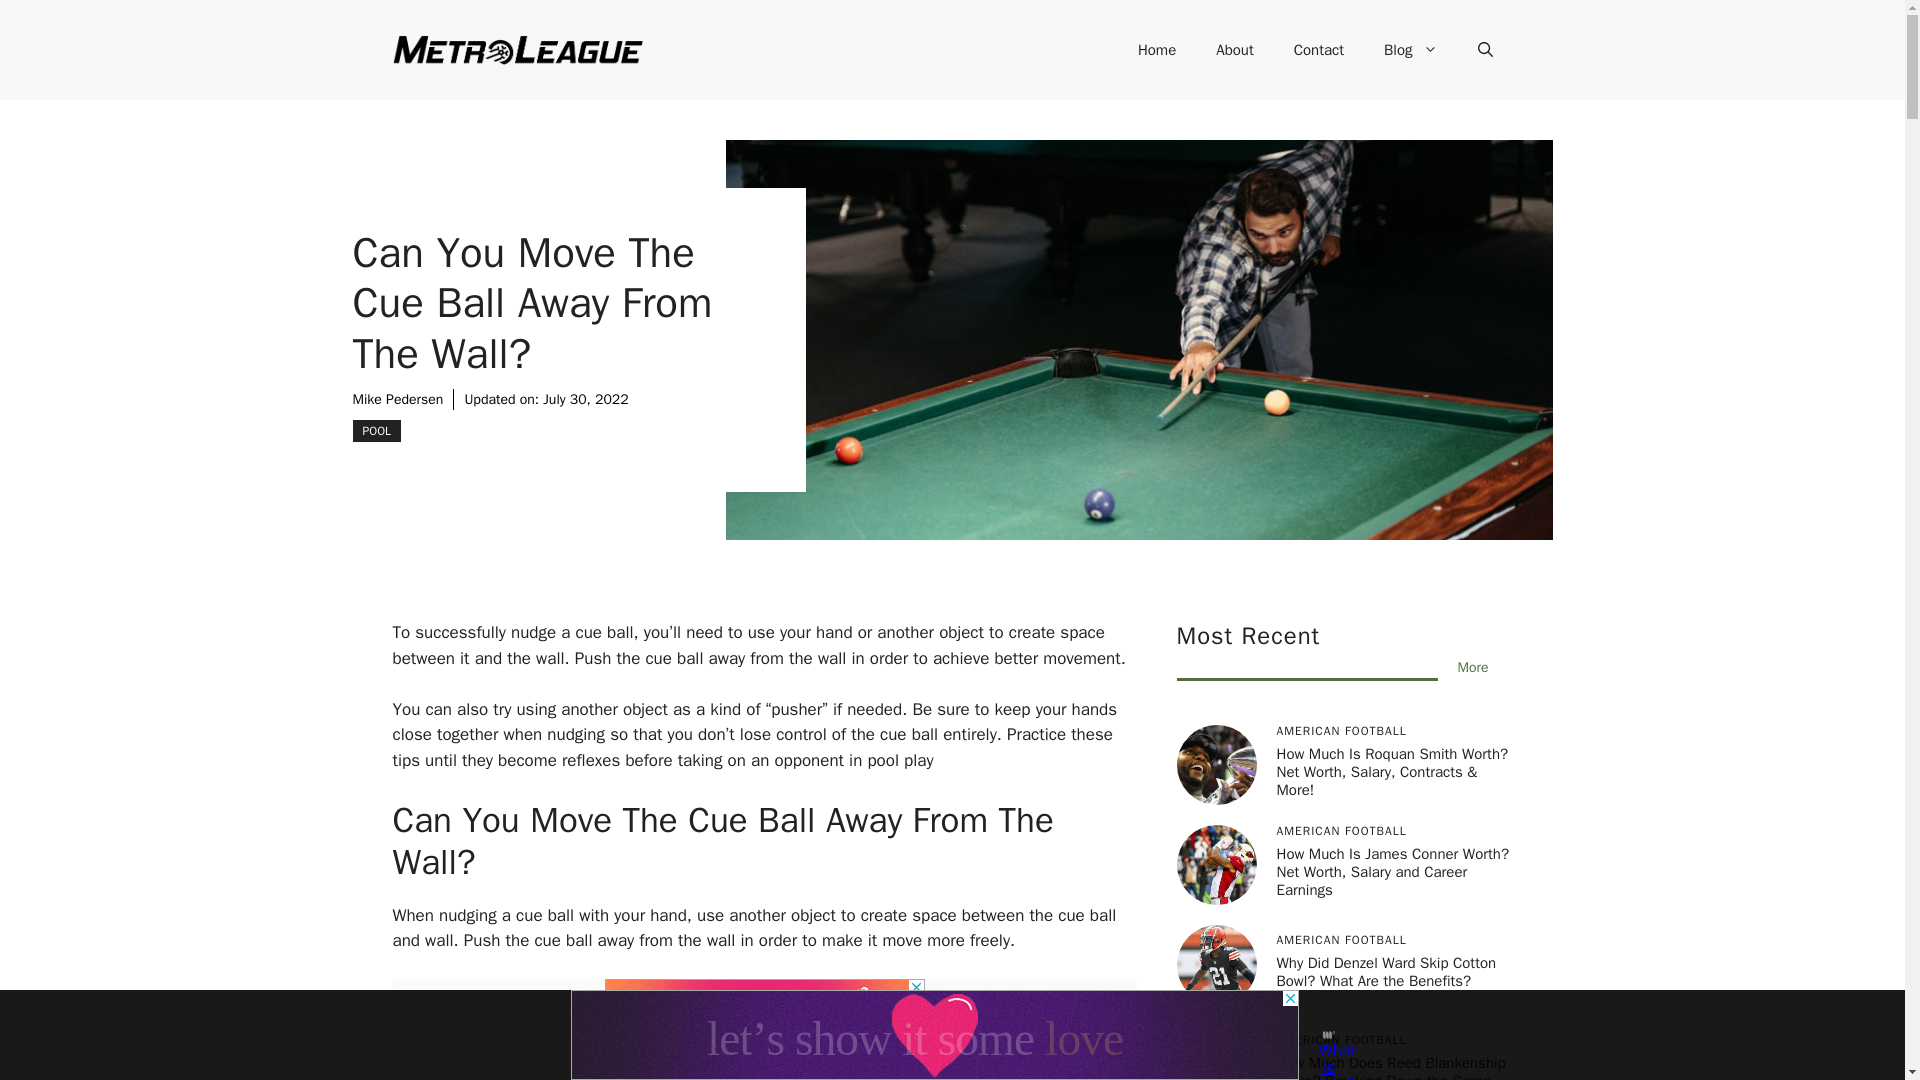 Image resolution: width=1920 pixels, height=1080 pixels. I want to click on POOL, so click(376, 430).